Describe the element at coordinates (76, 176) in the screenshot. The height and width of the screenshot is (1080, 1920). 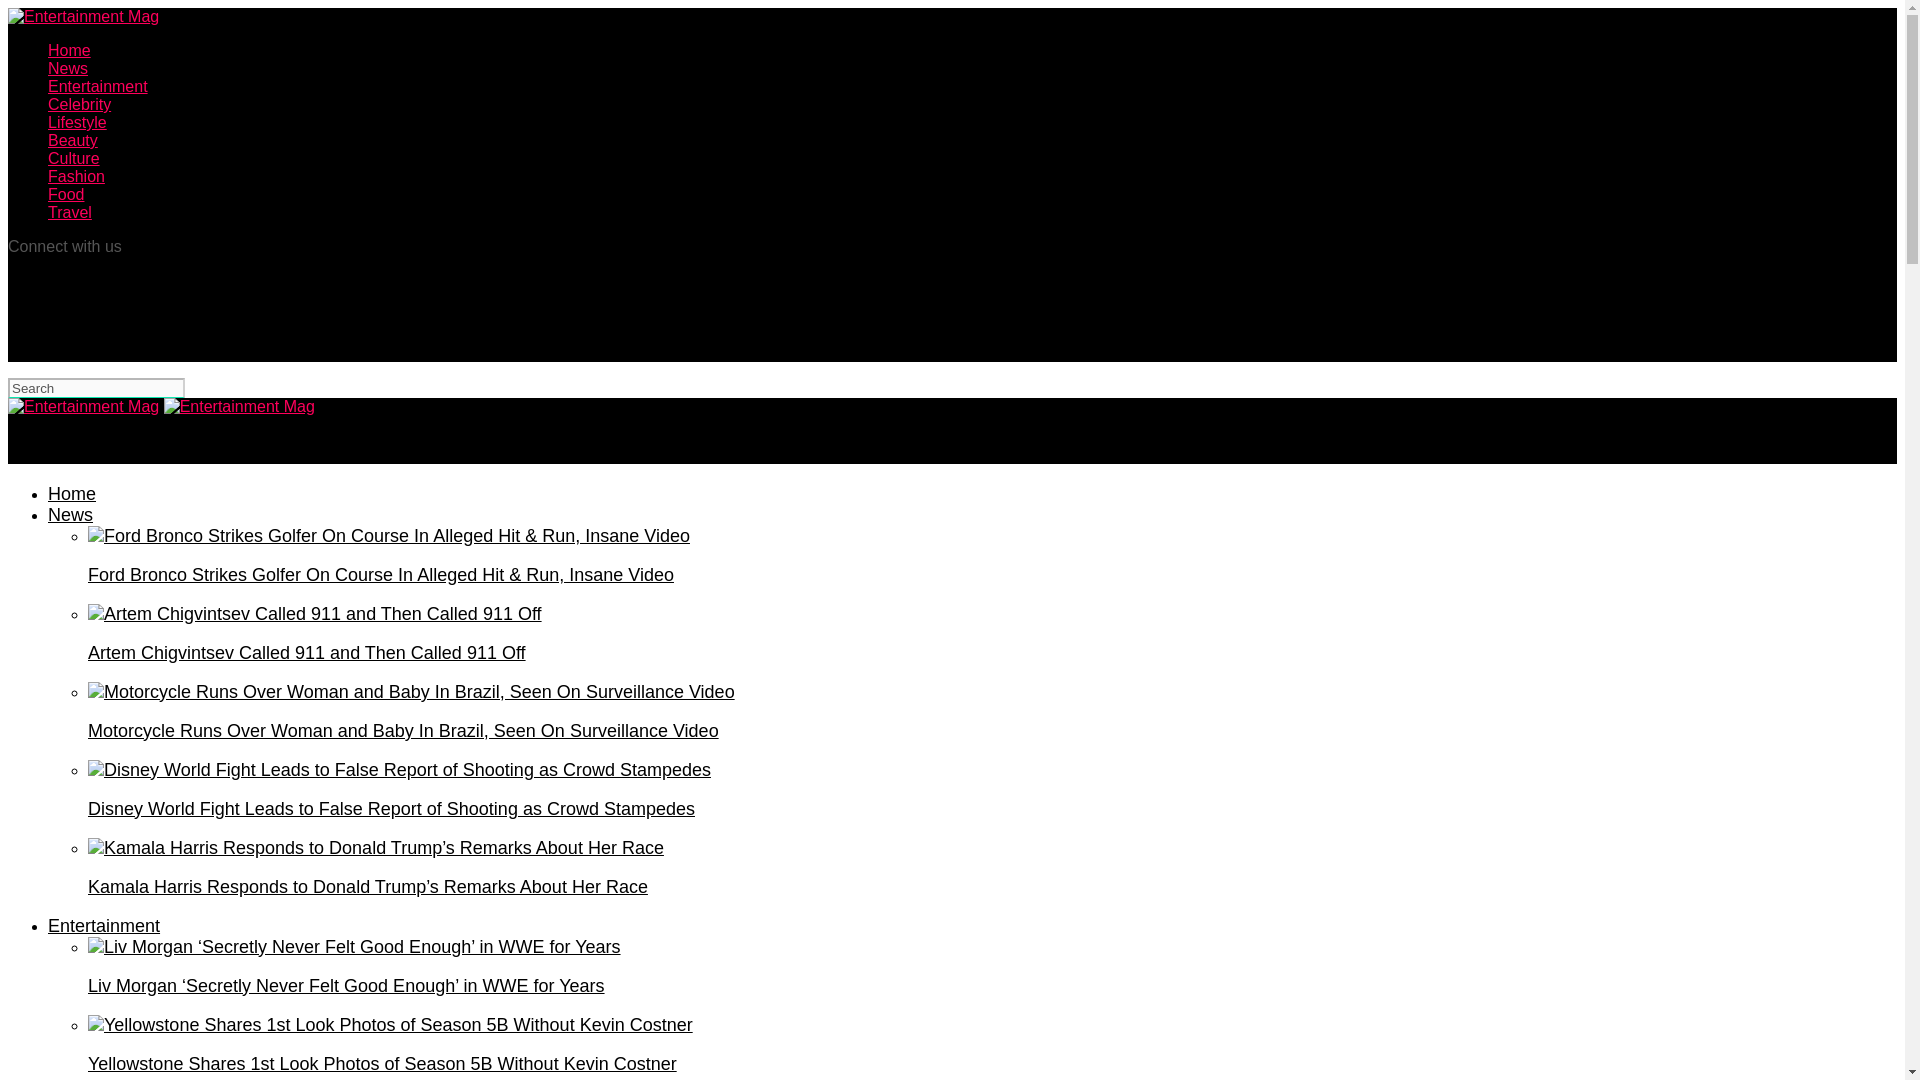
I see `Fashion` at that location.